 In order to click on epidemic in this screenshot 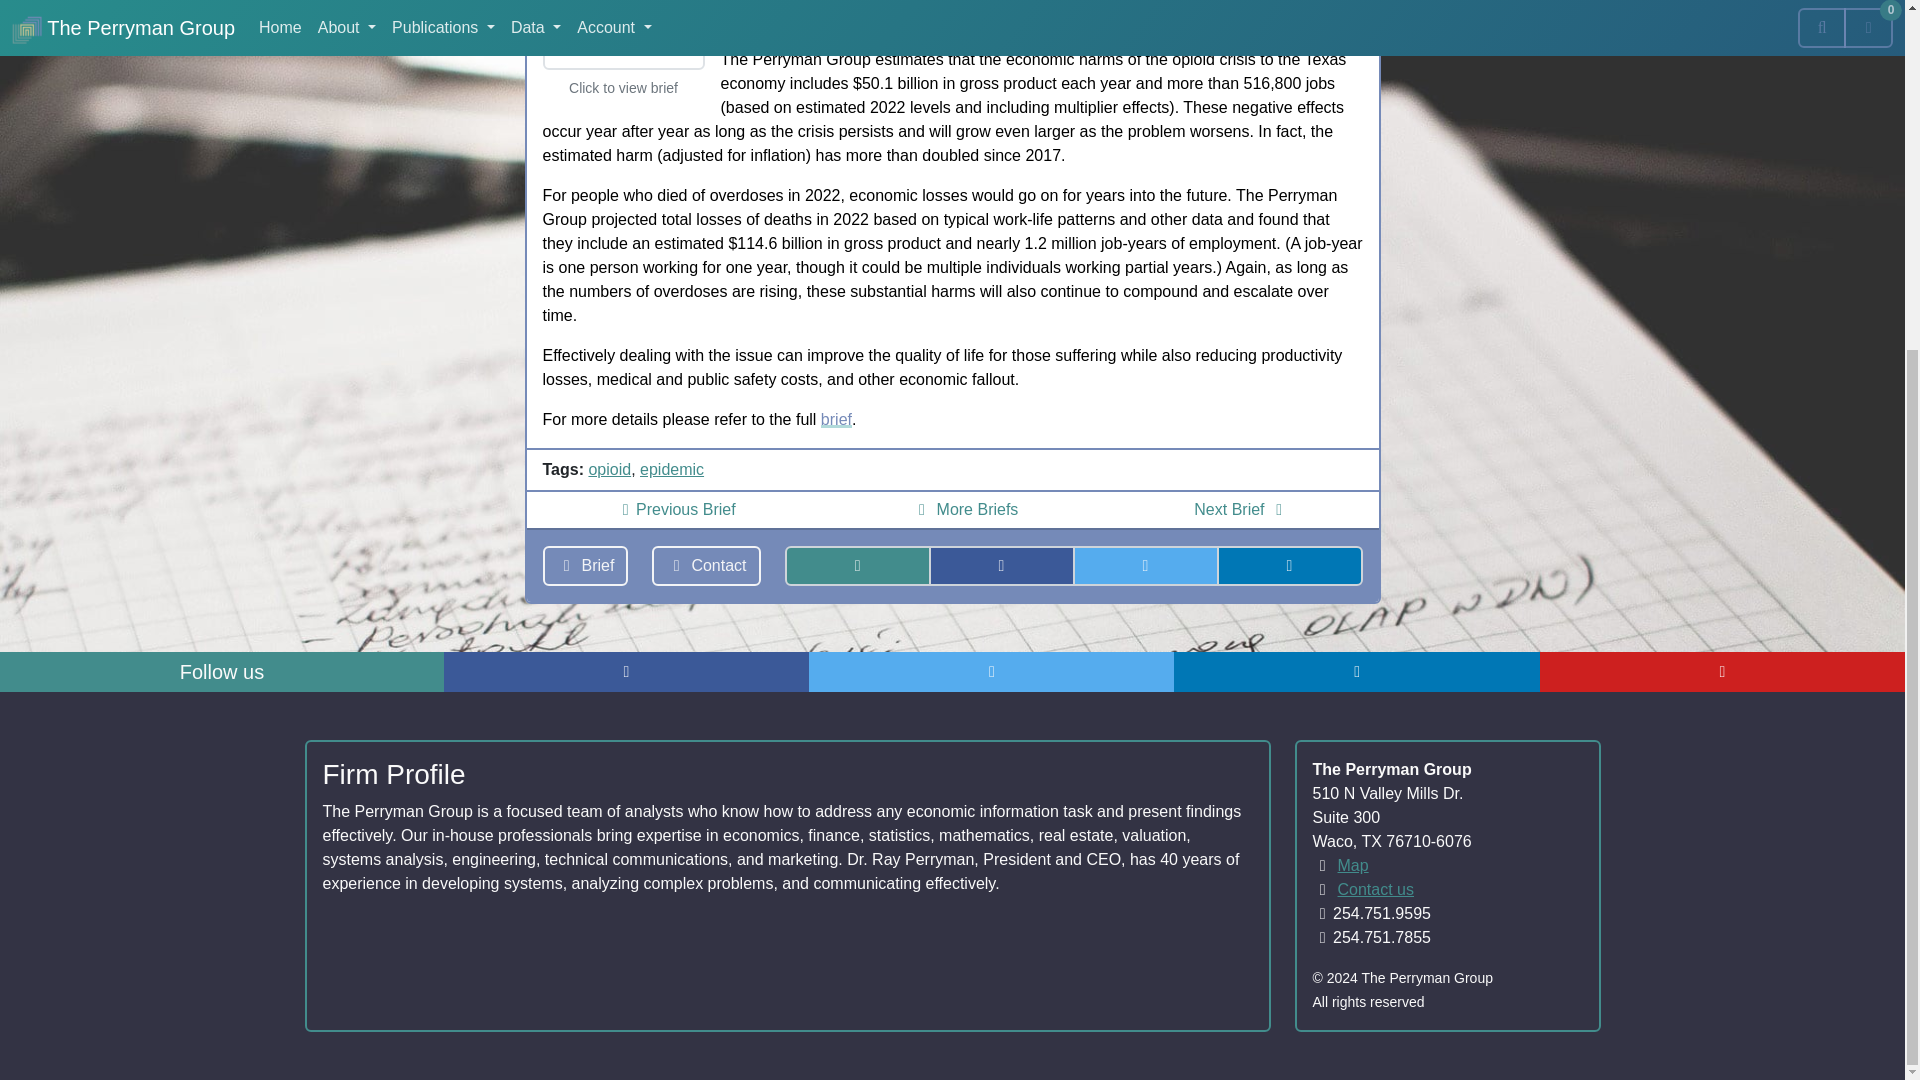, I will do `click(672, 470)`.